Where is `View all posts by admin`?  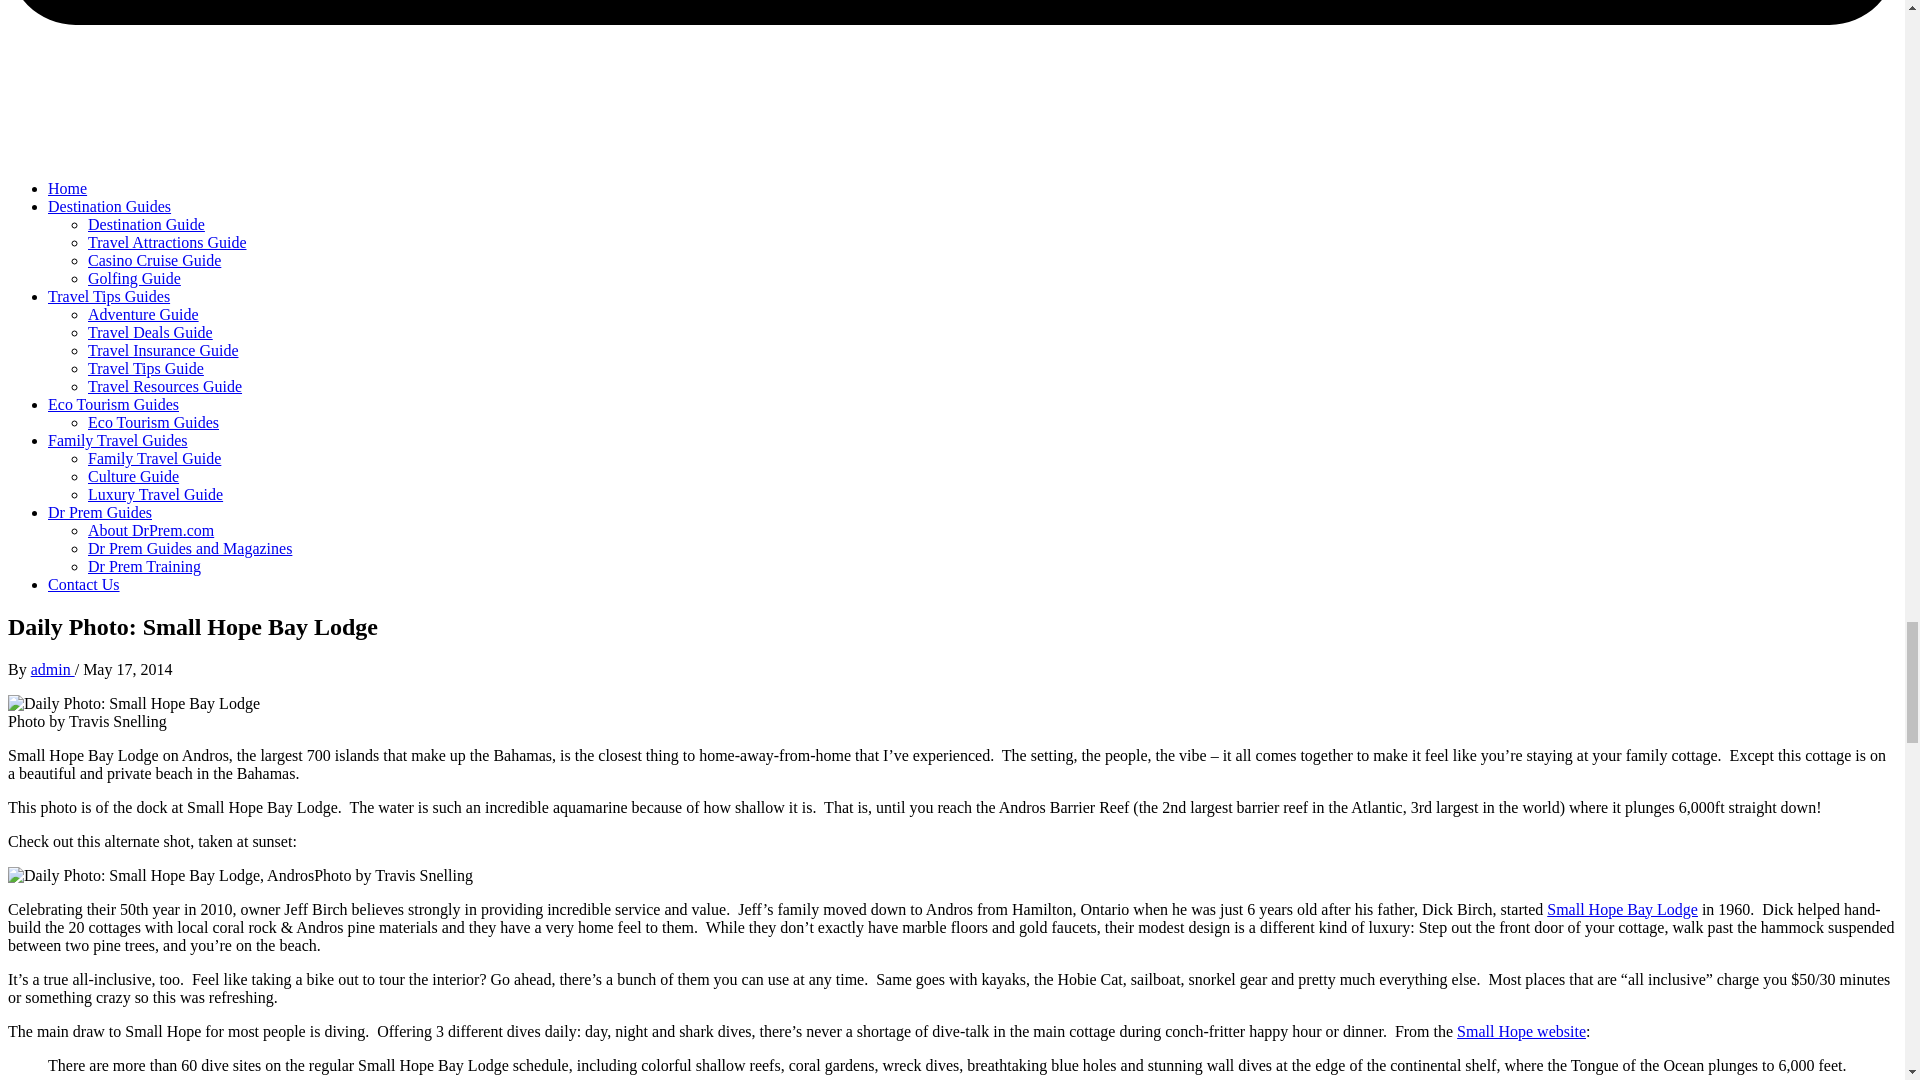 View all posts by admin is located at coordinates (52, 668).